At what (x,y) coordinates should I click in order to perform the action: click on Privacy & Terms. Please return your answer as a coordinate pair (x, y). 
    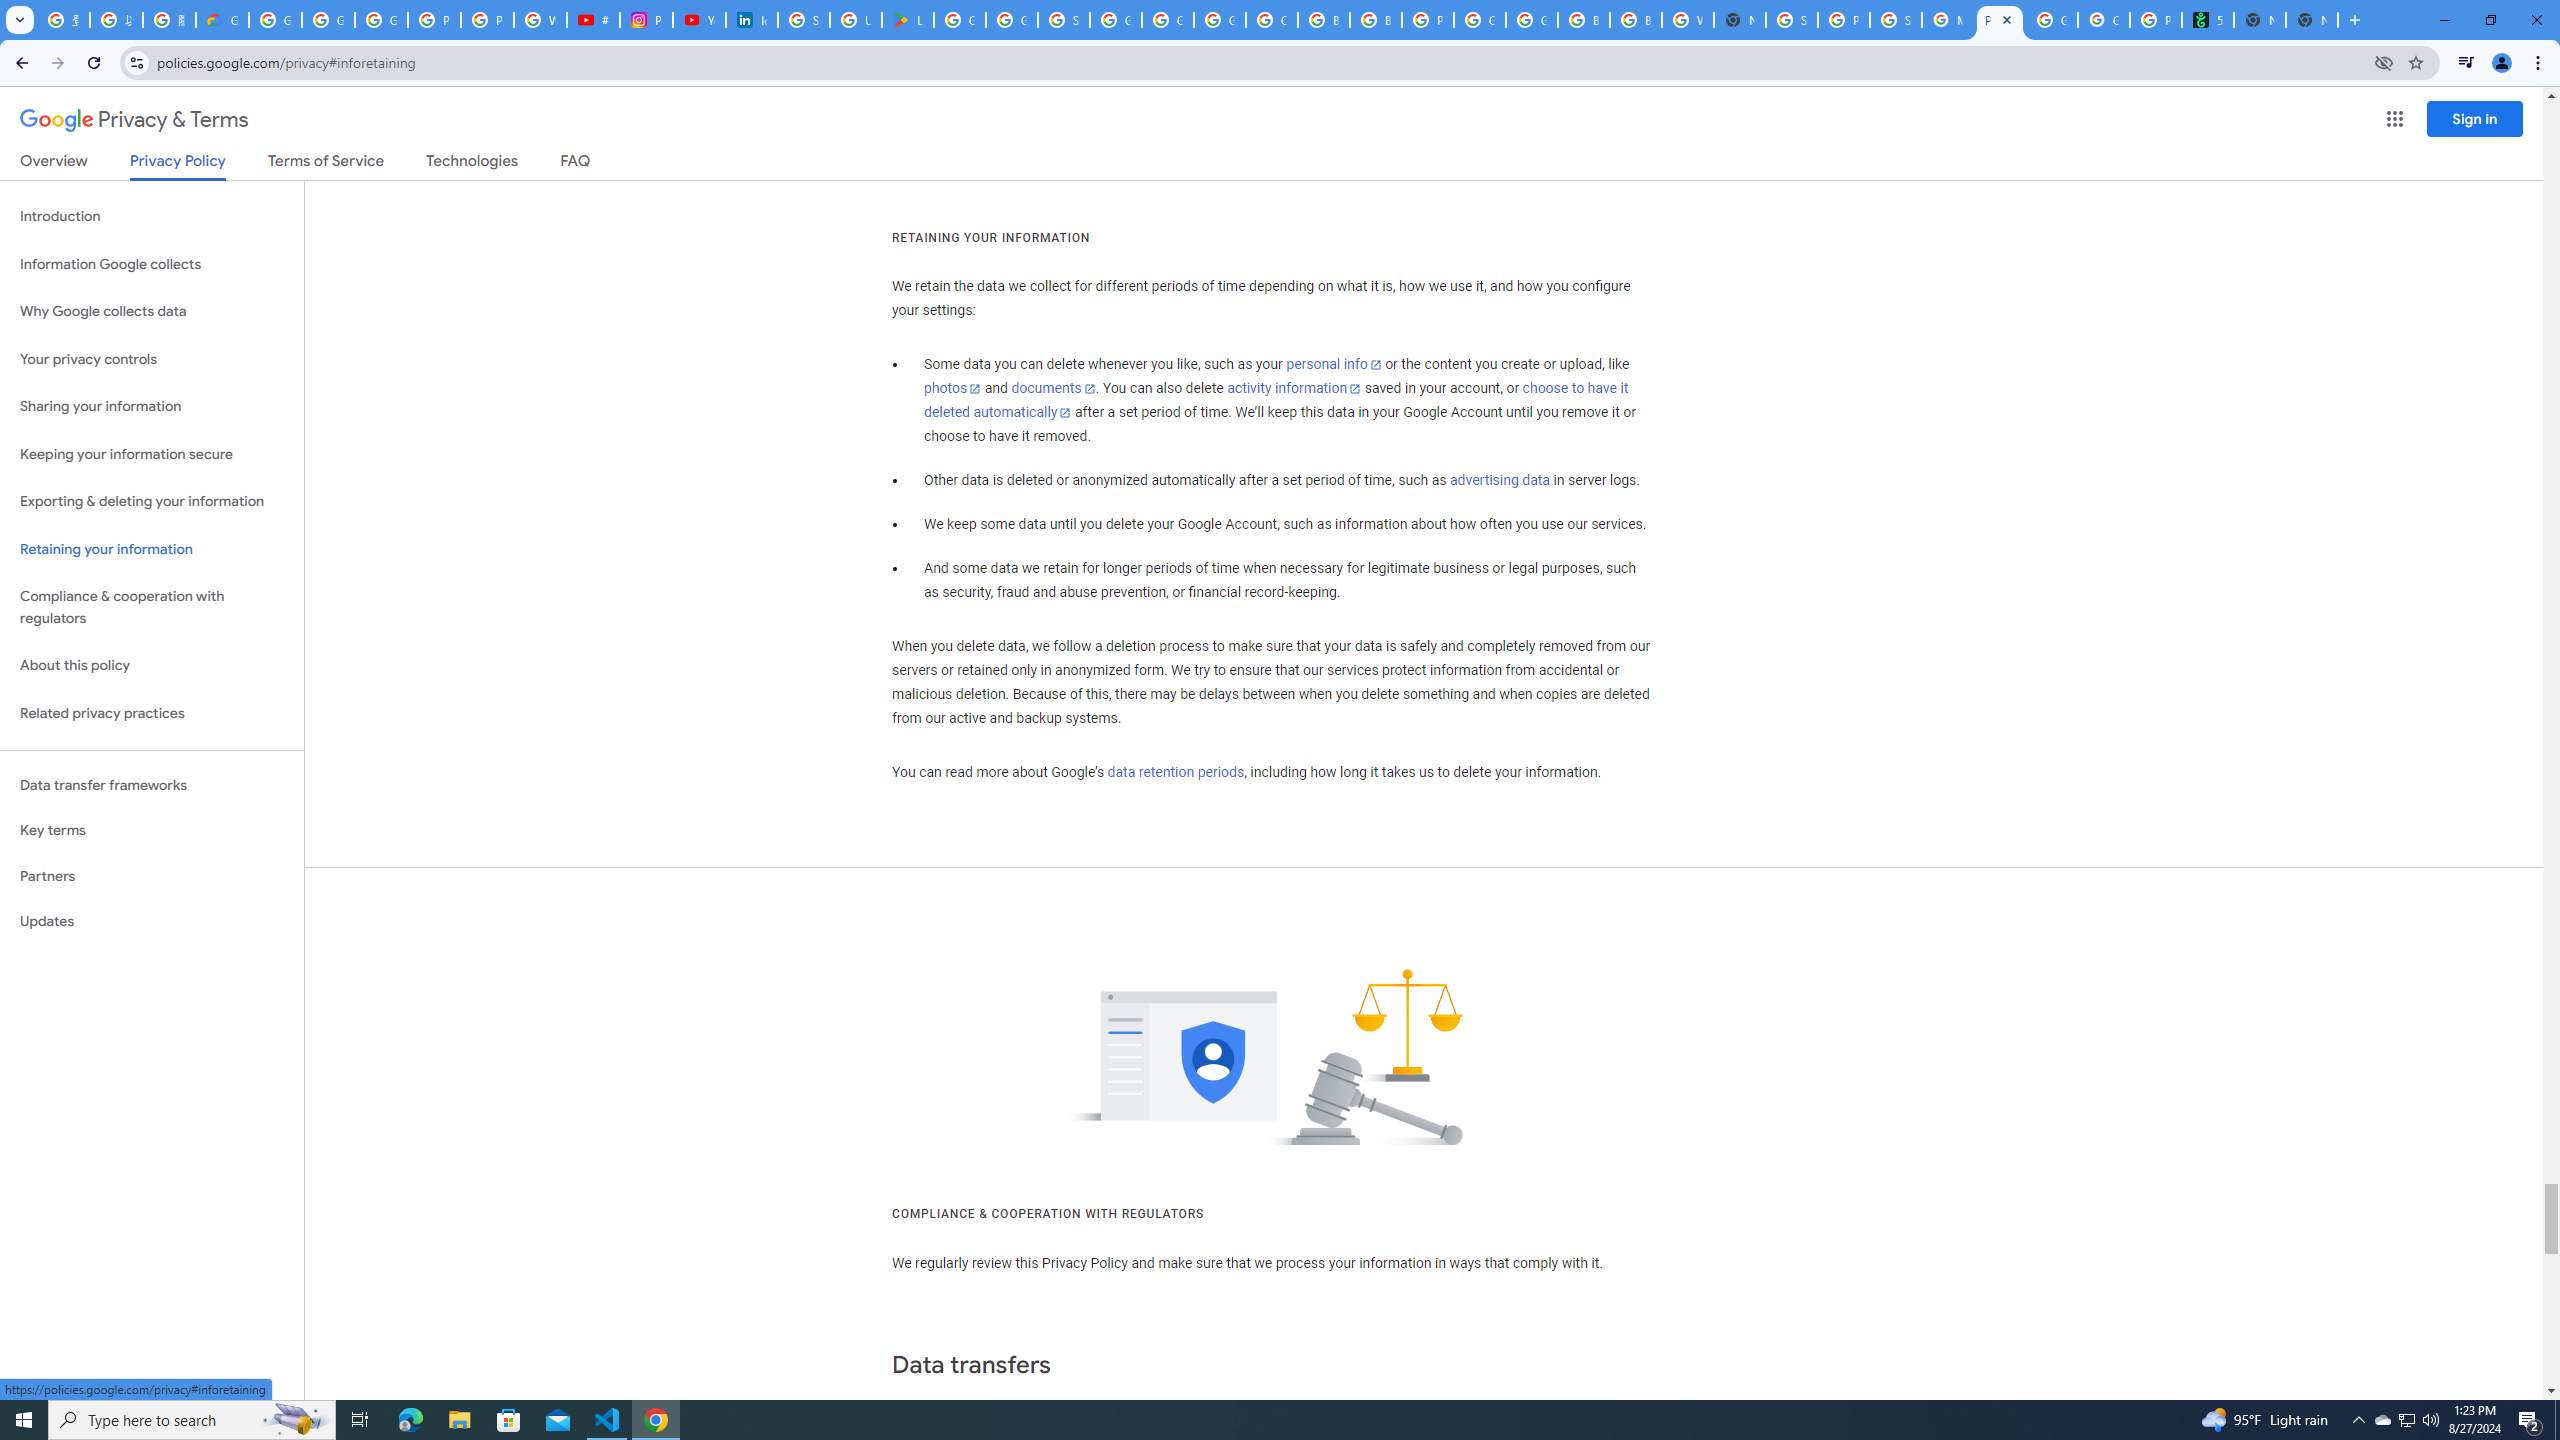
    Looking at the image, I should click on (134, 120).